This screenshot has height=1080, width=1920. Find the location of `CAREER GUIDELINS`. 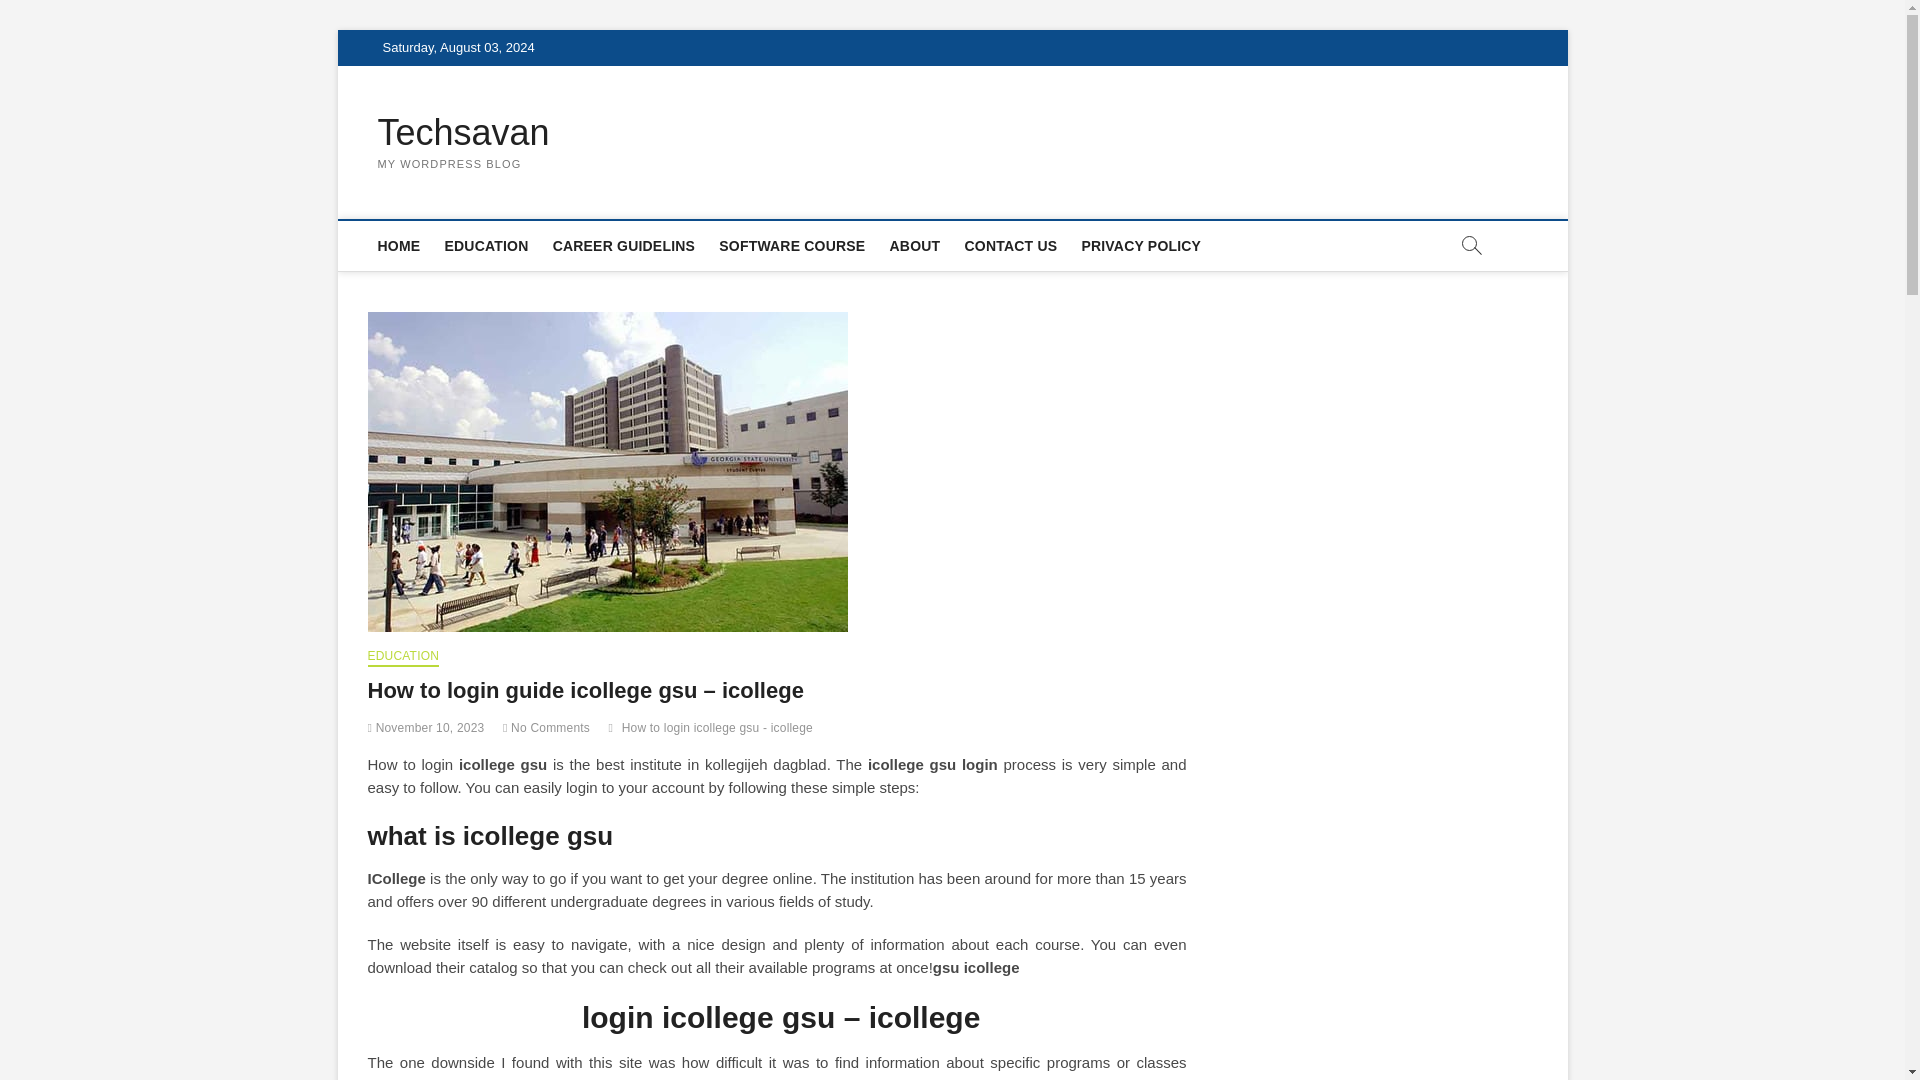

CAREER GUIDELINS is located at coordinates (624, 246).